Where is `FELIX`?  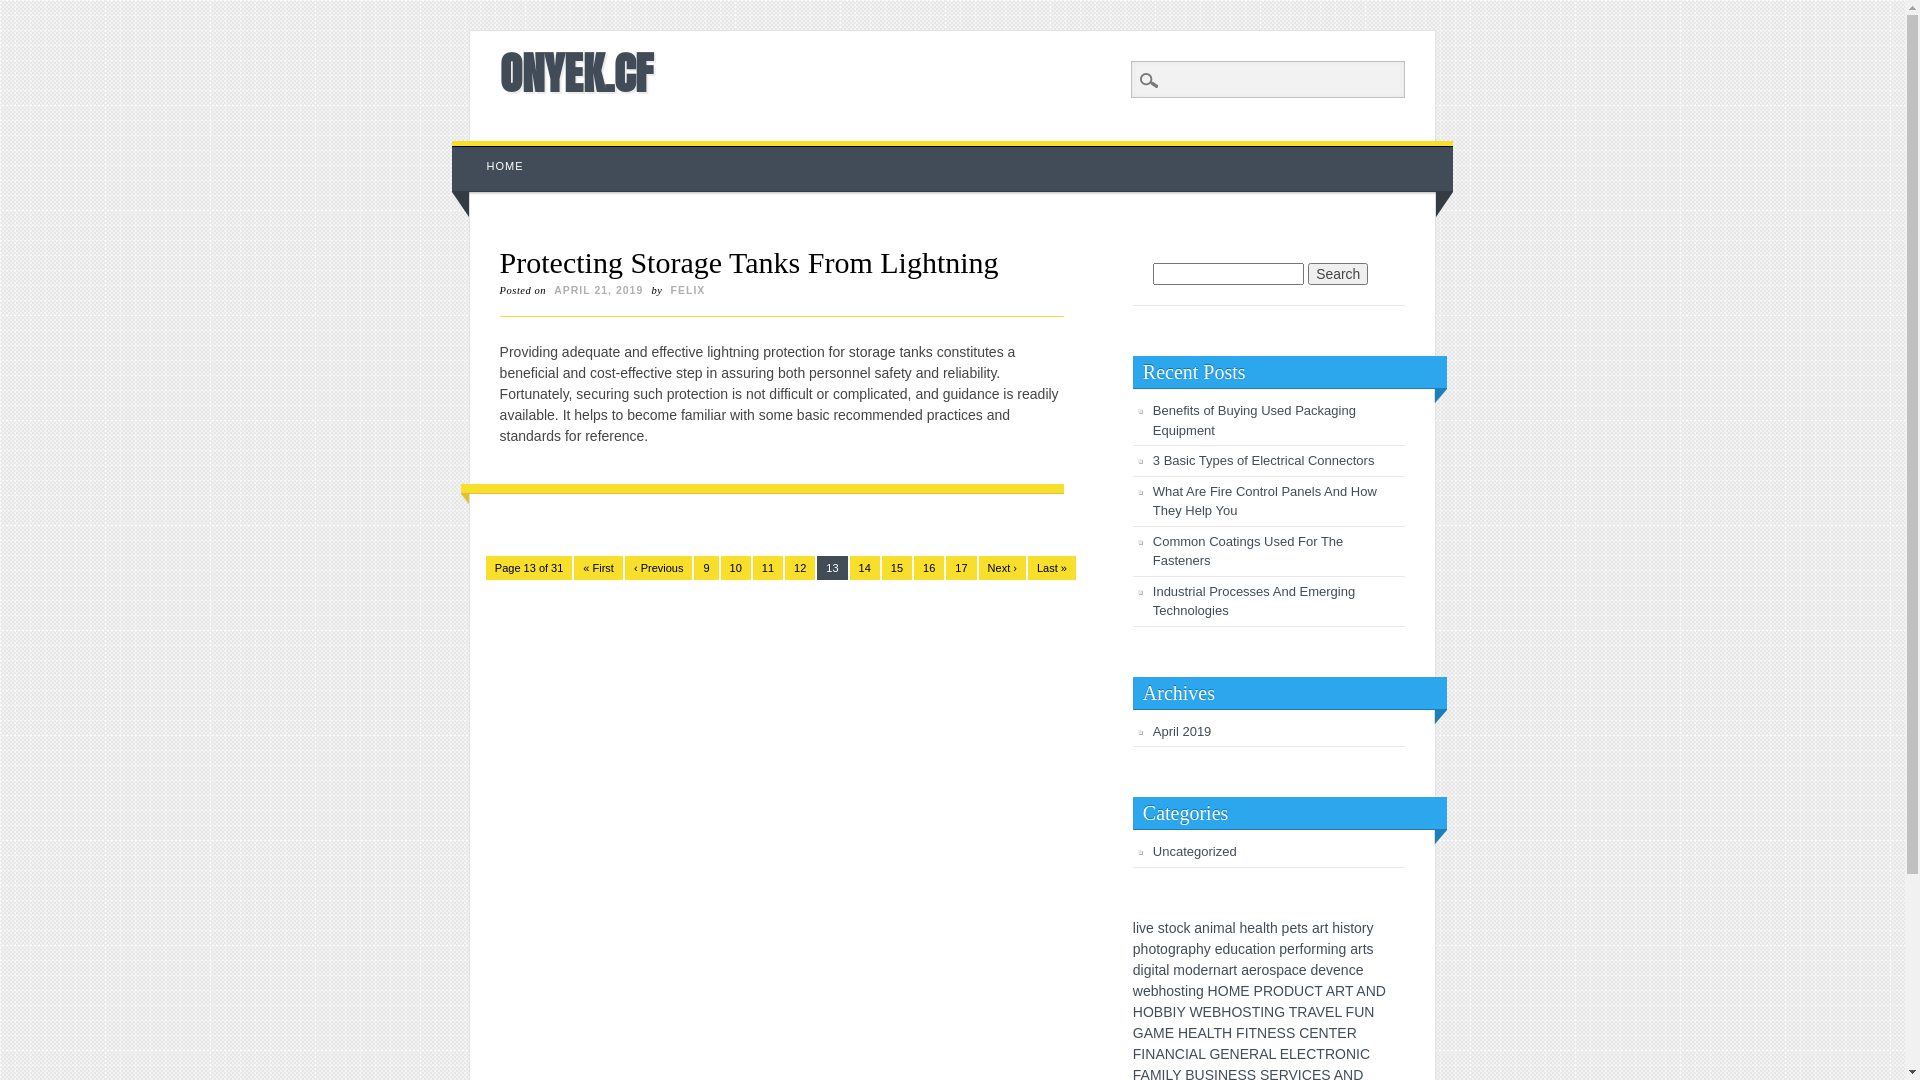 FELIX is located at coordinates (688, 290).